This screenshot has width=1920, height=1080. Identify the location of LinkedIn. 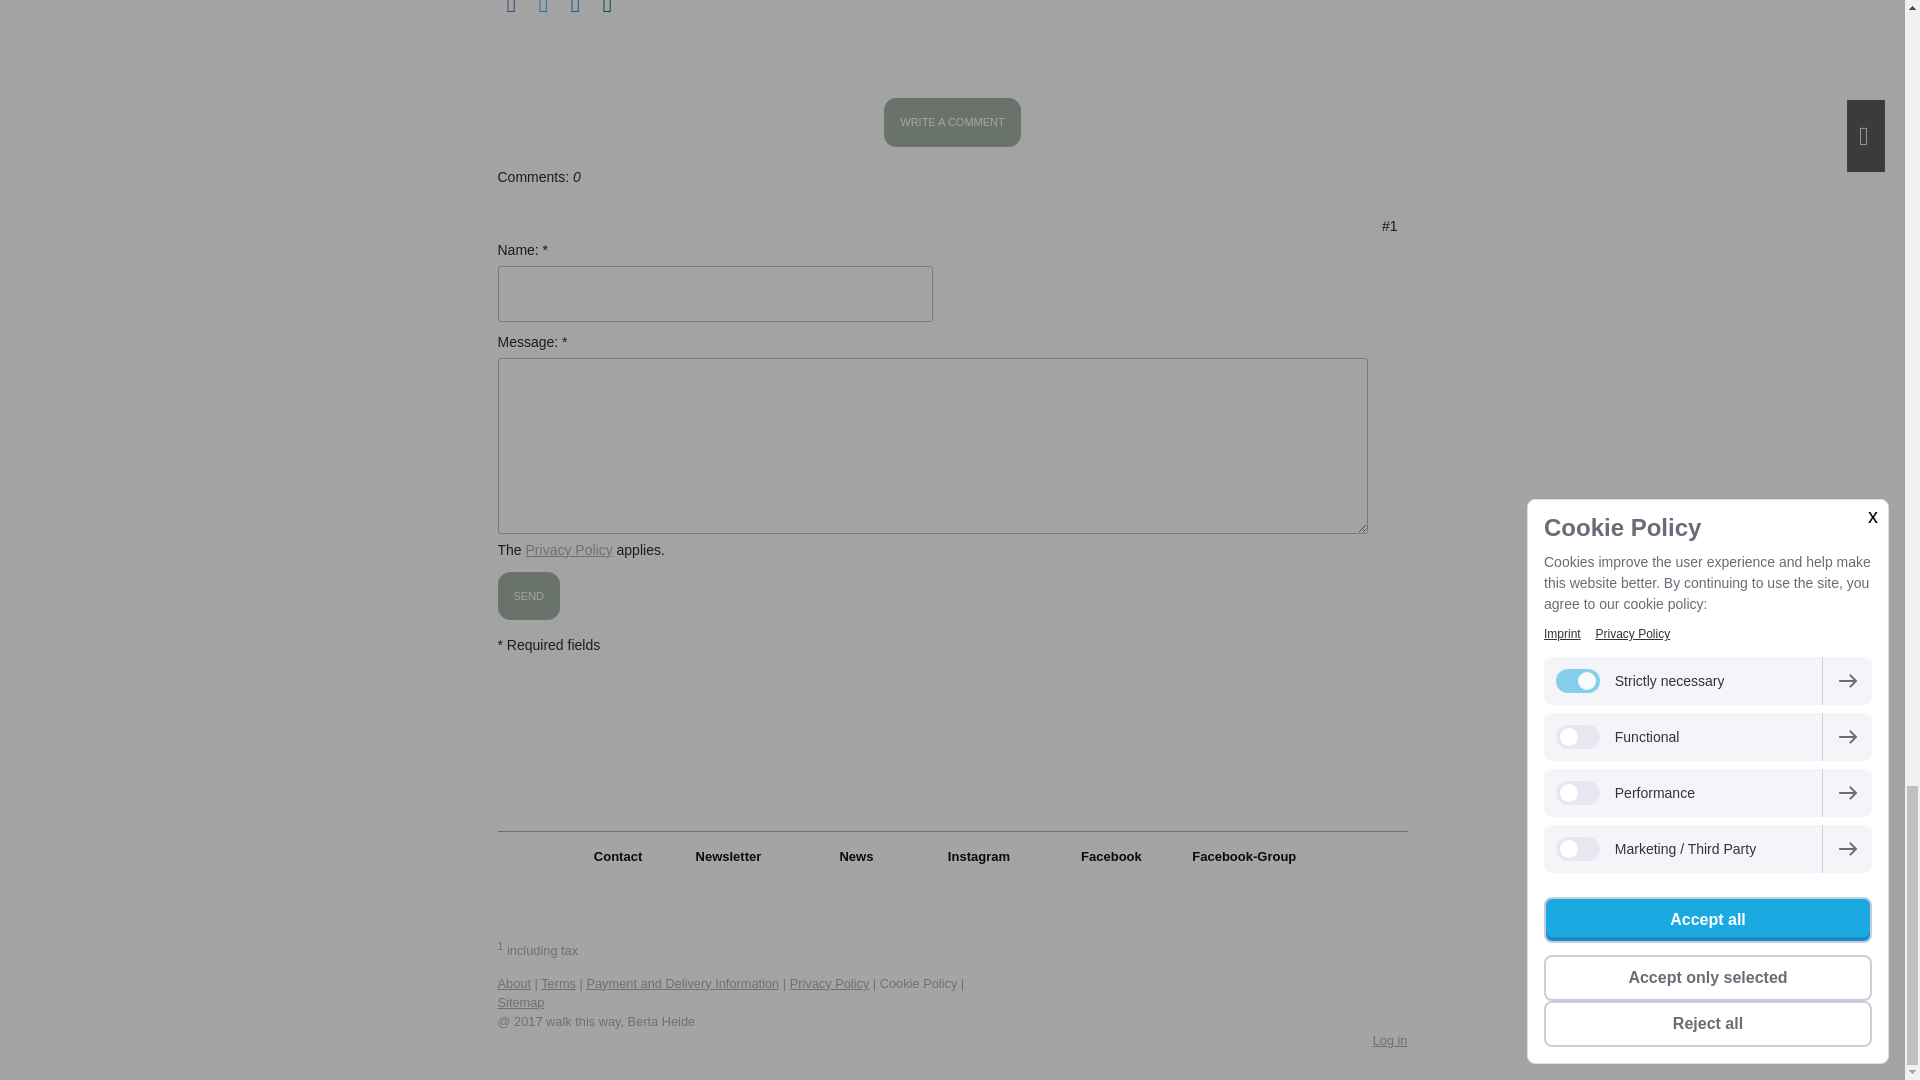
(576, 8).